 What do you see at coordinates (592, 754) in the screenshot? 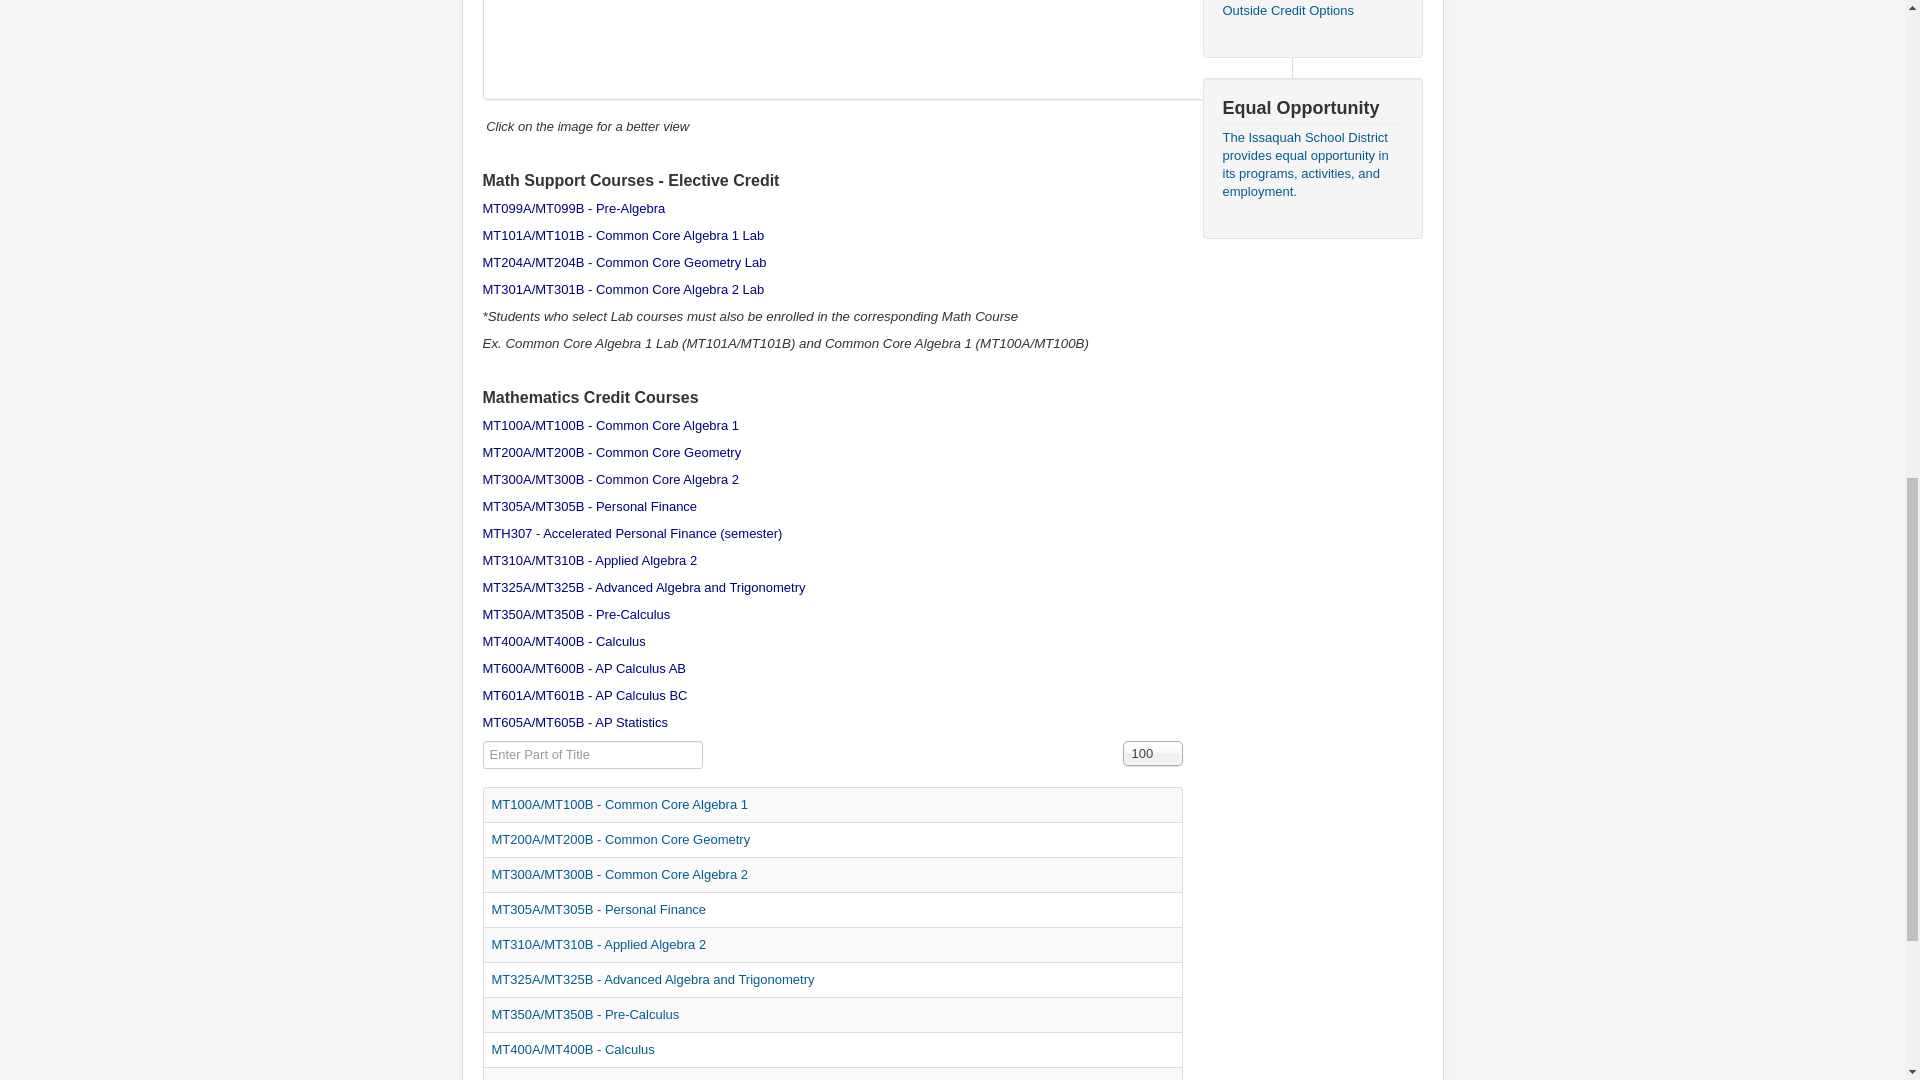
I see `Enter all or part of the title to search for.` at bounding box center [592, 754].